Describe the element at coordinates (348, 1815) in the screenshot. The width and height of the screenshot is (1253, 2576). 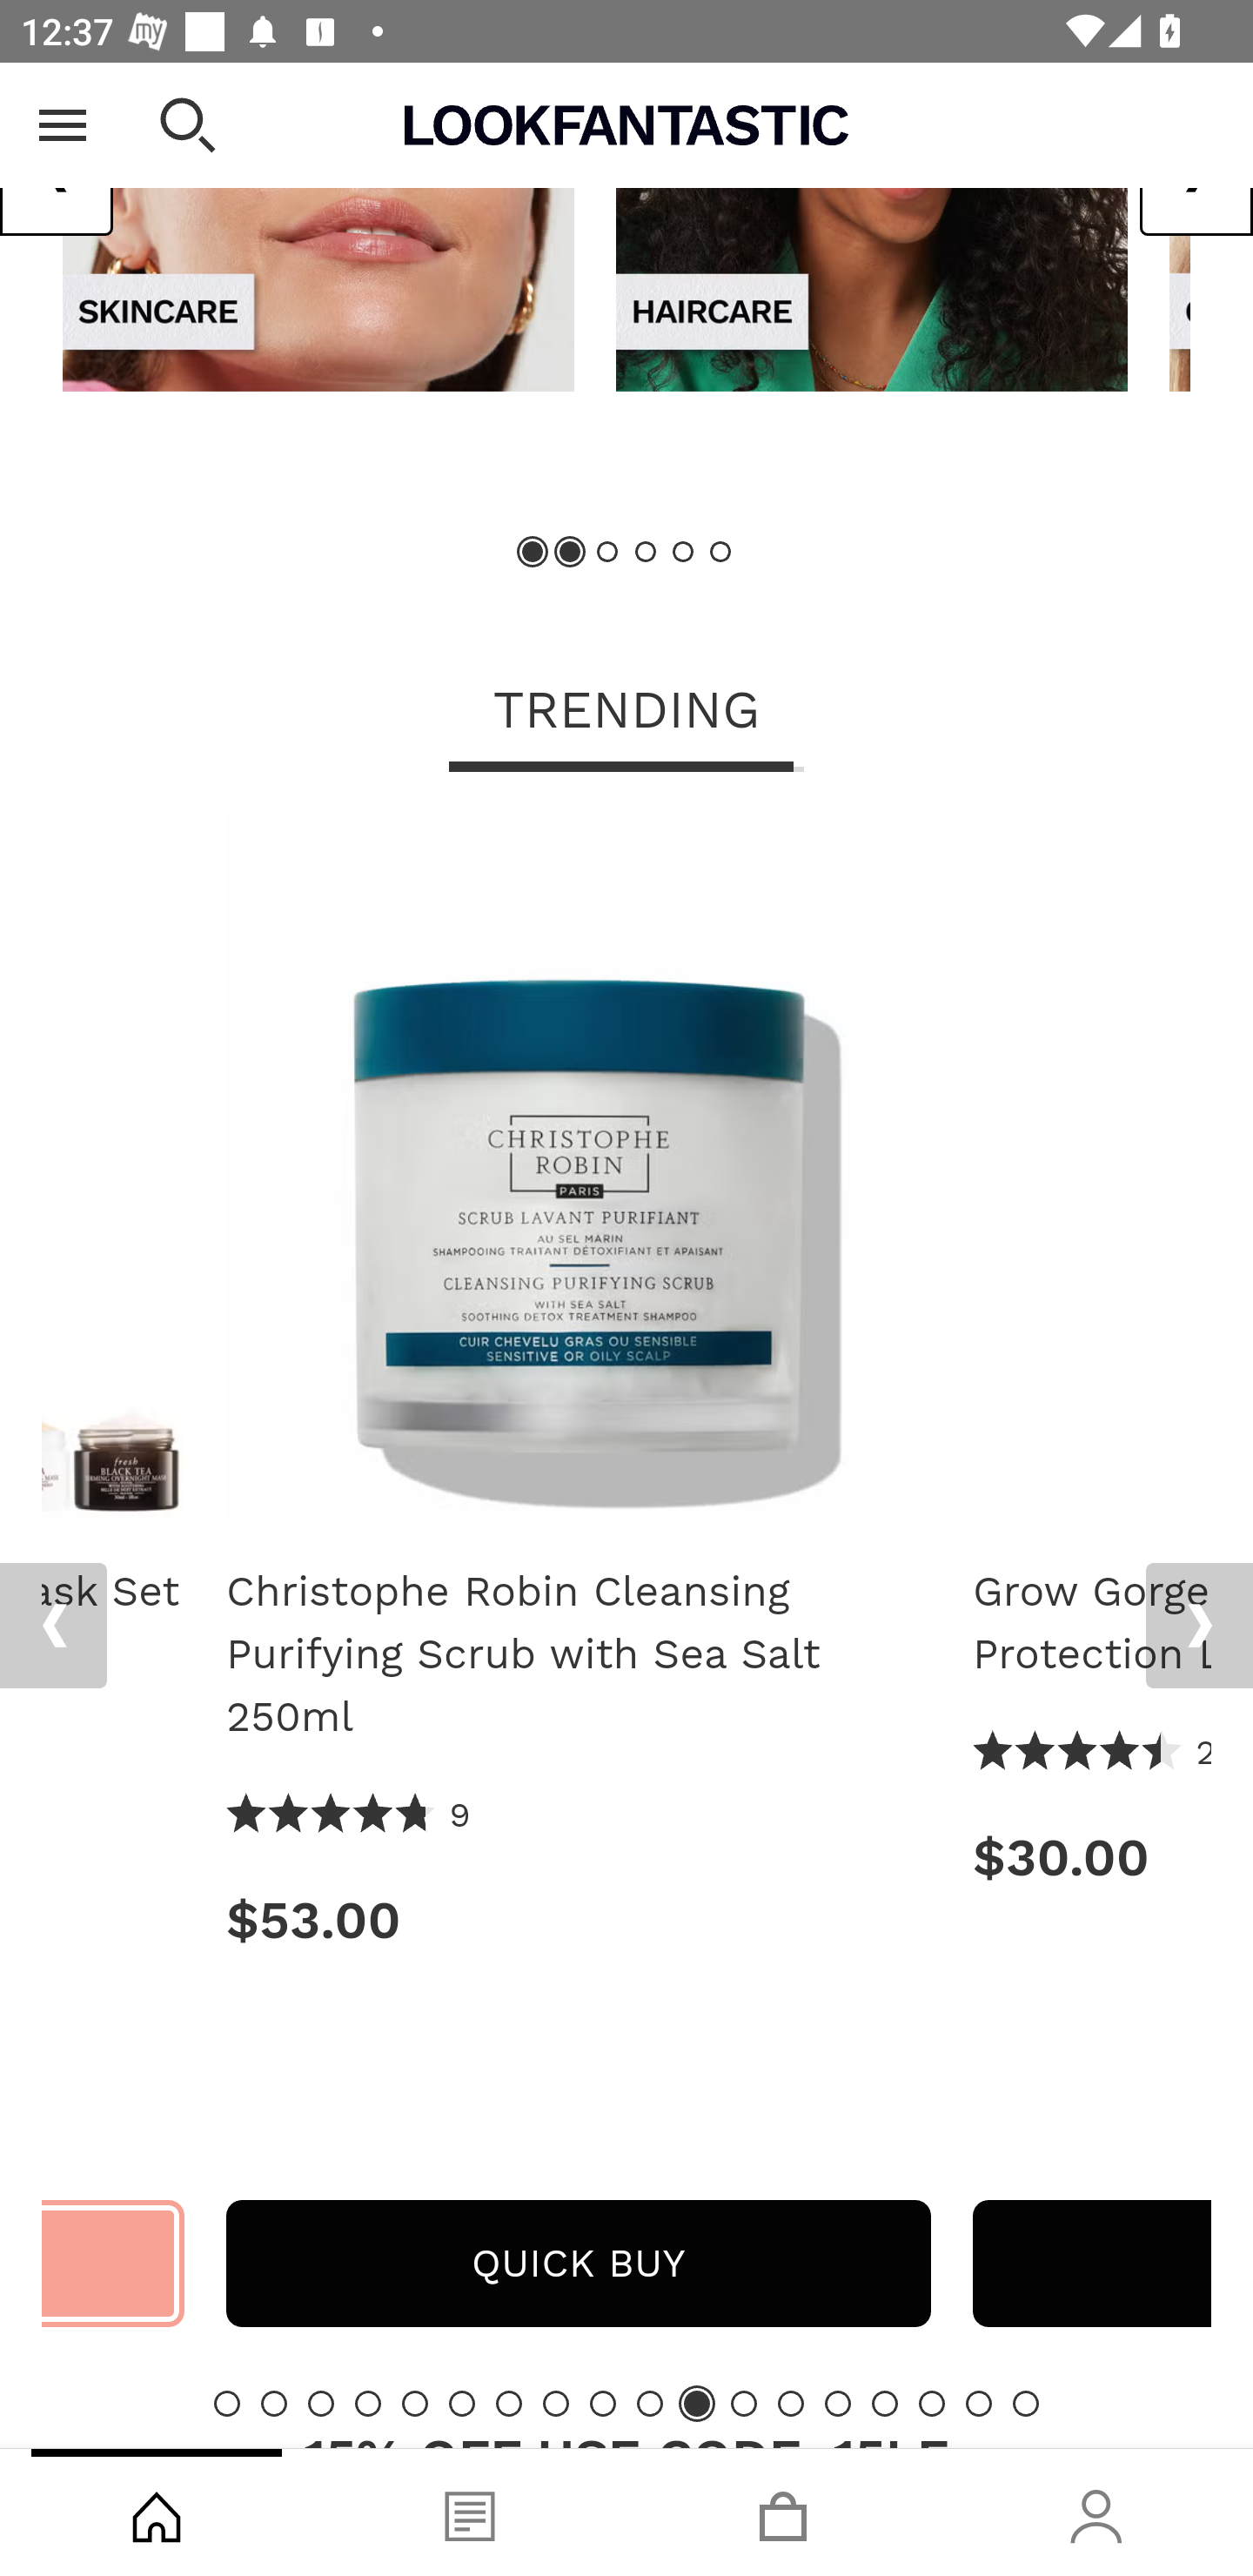
I see `4.78 Stars 9 Reviews` at that location.